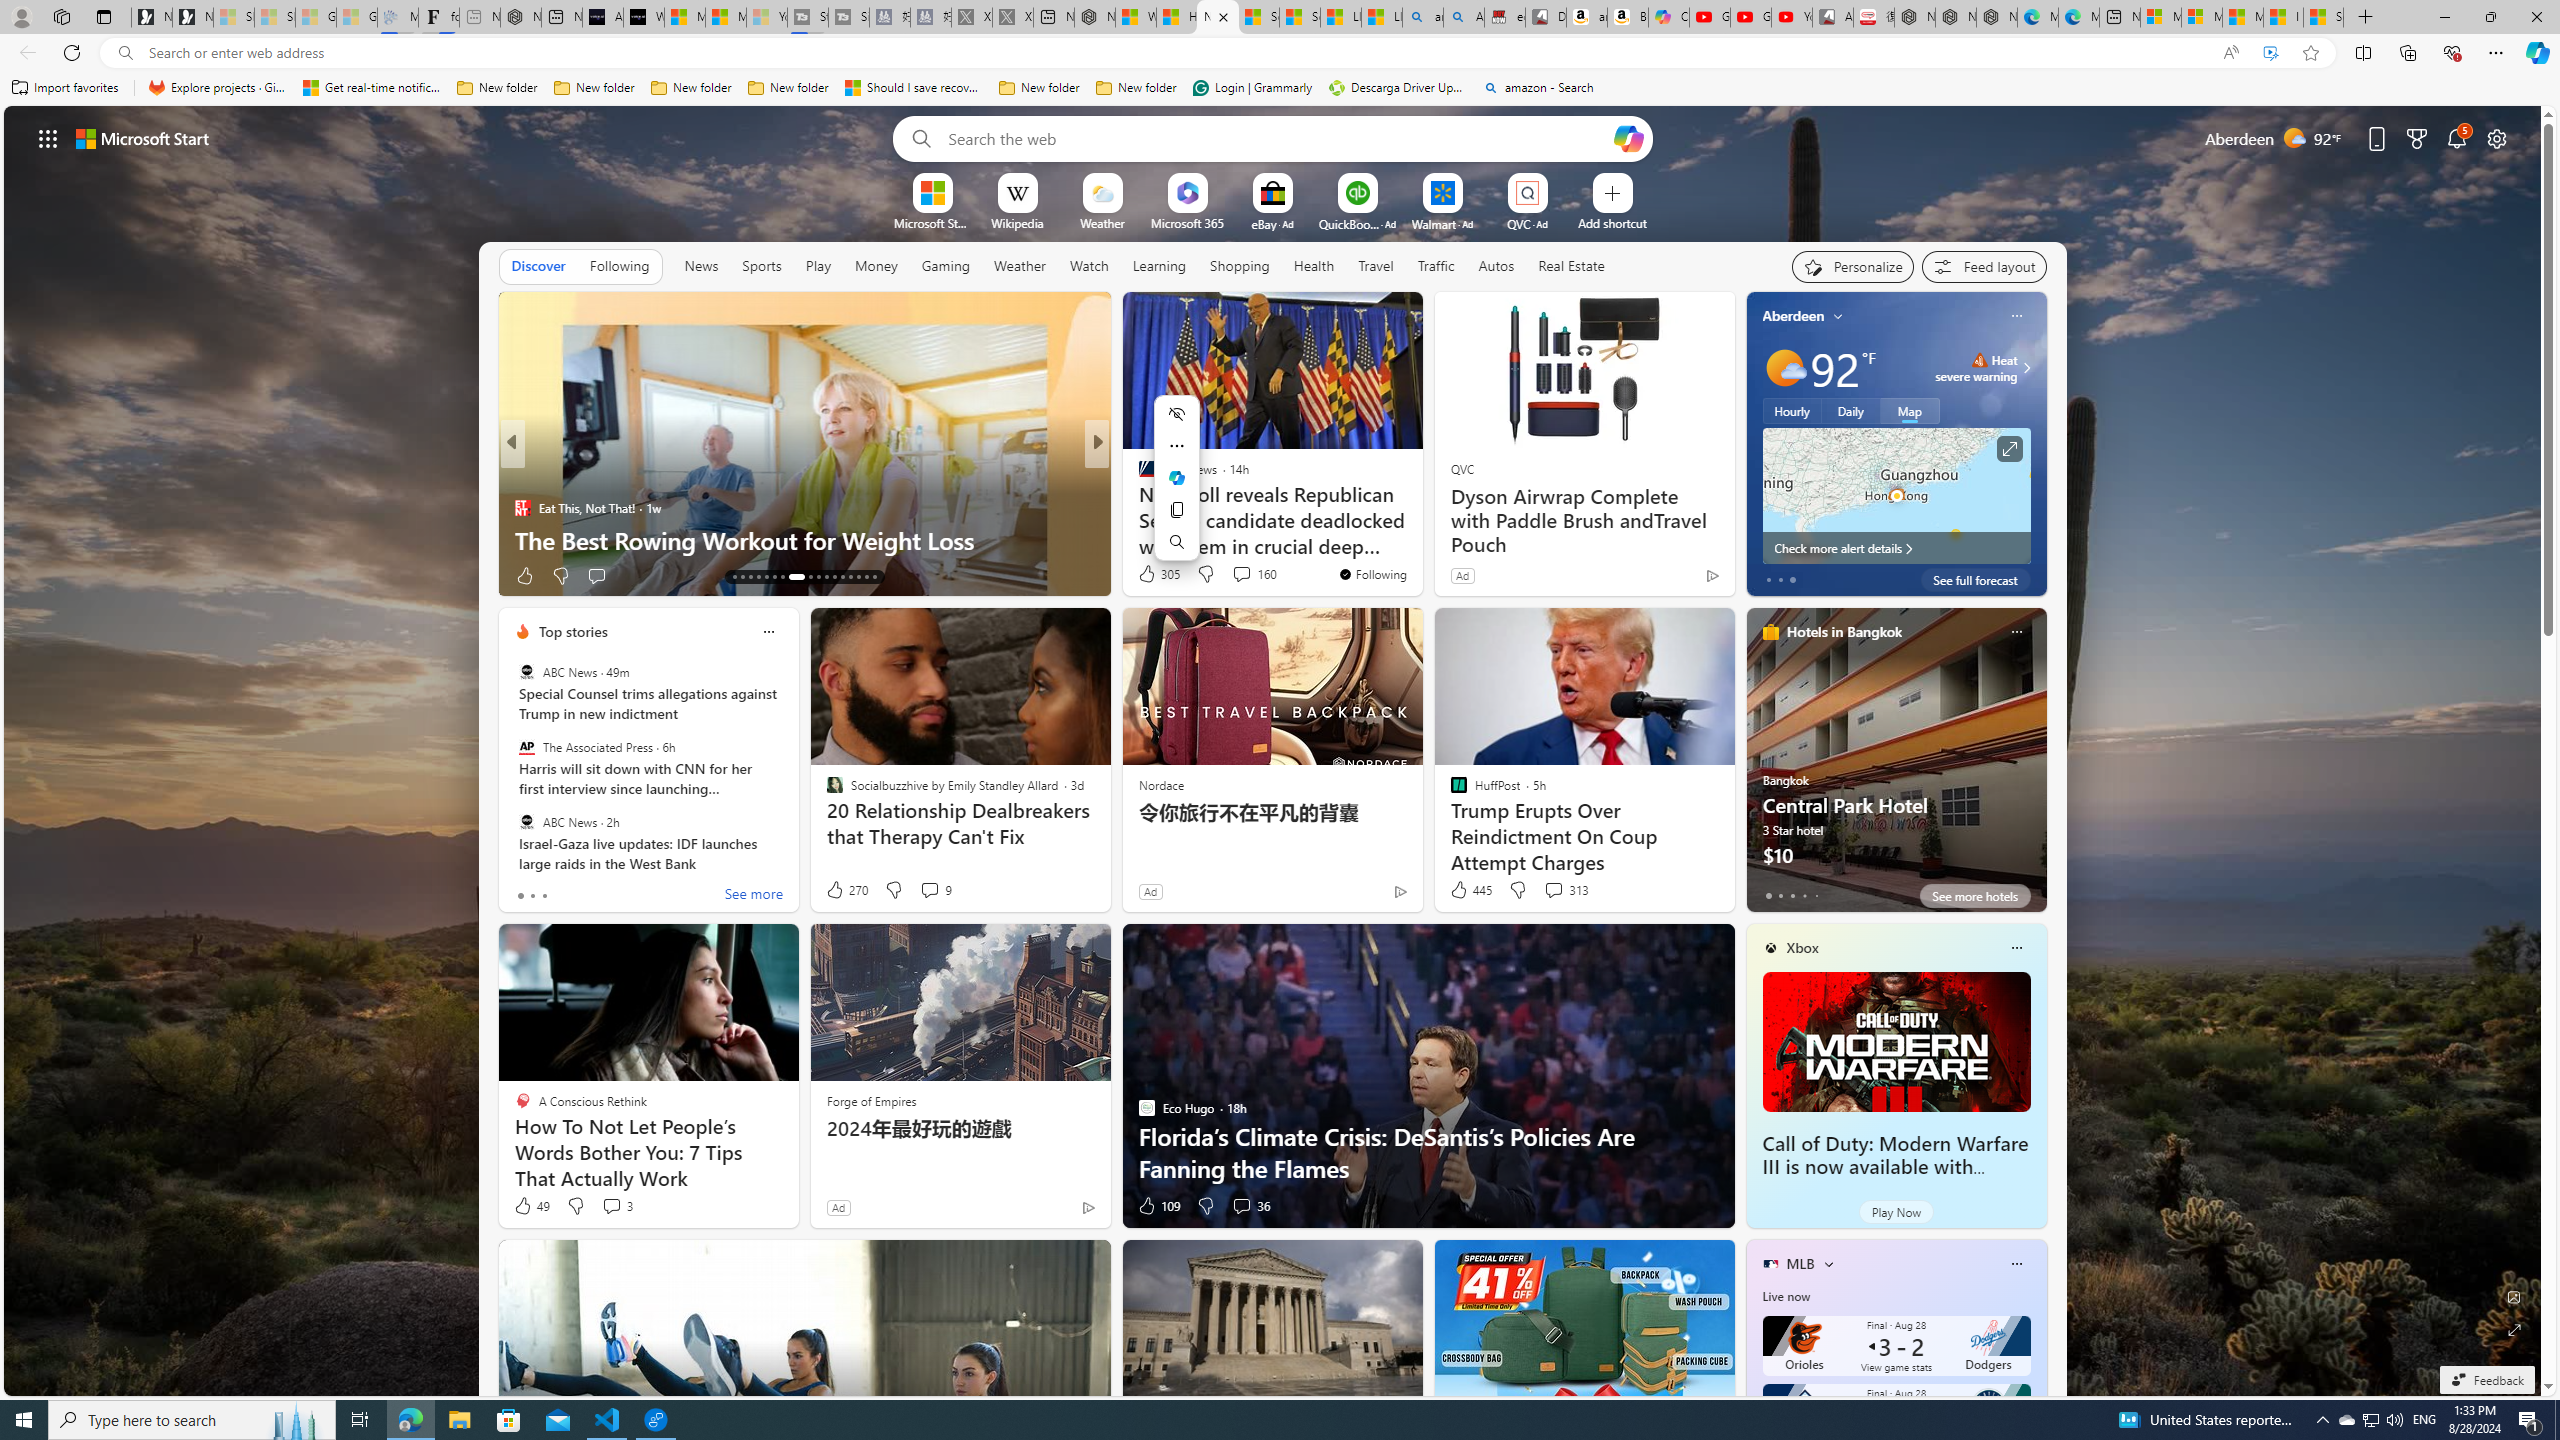  Describe the element at coordinates (2270, 53) in the screenshot. I see `Enhance video` at that location.